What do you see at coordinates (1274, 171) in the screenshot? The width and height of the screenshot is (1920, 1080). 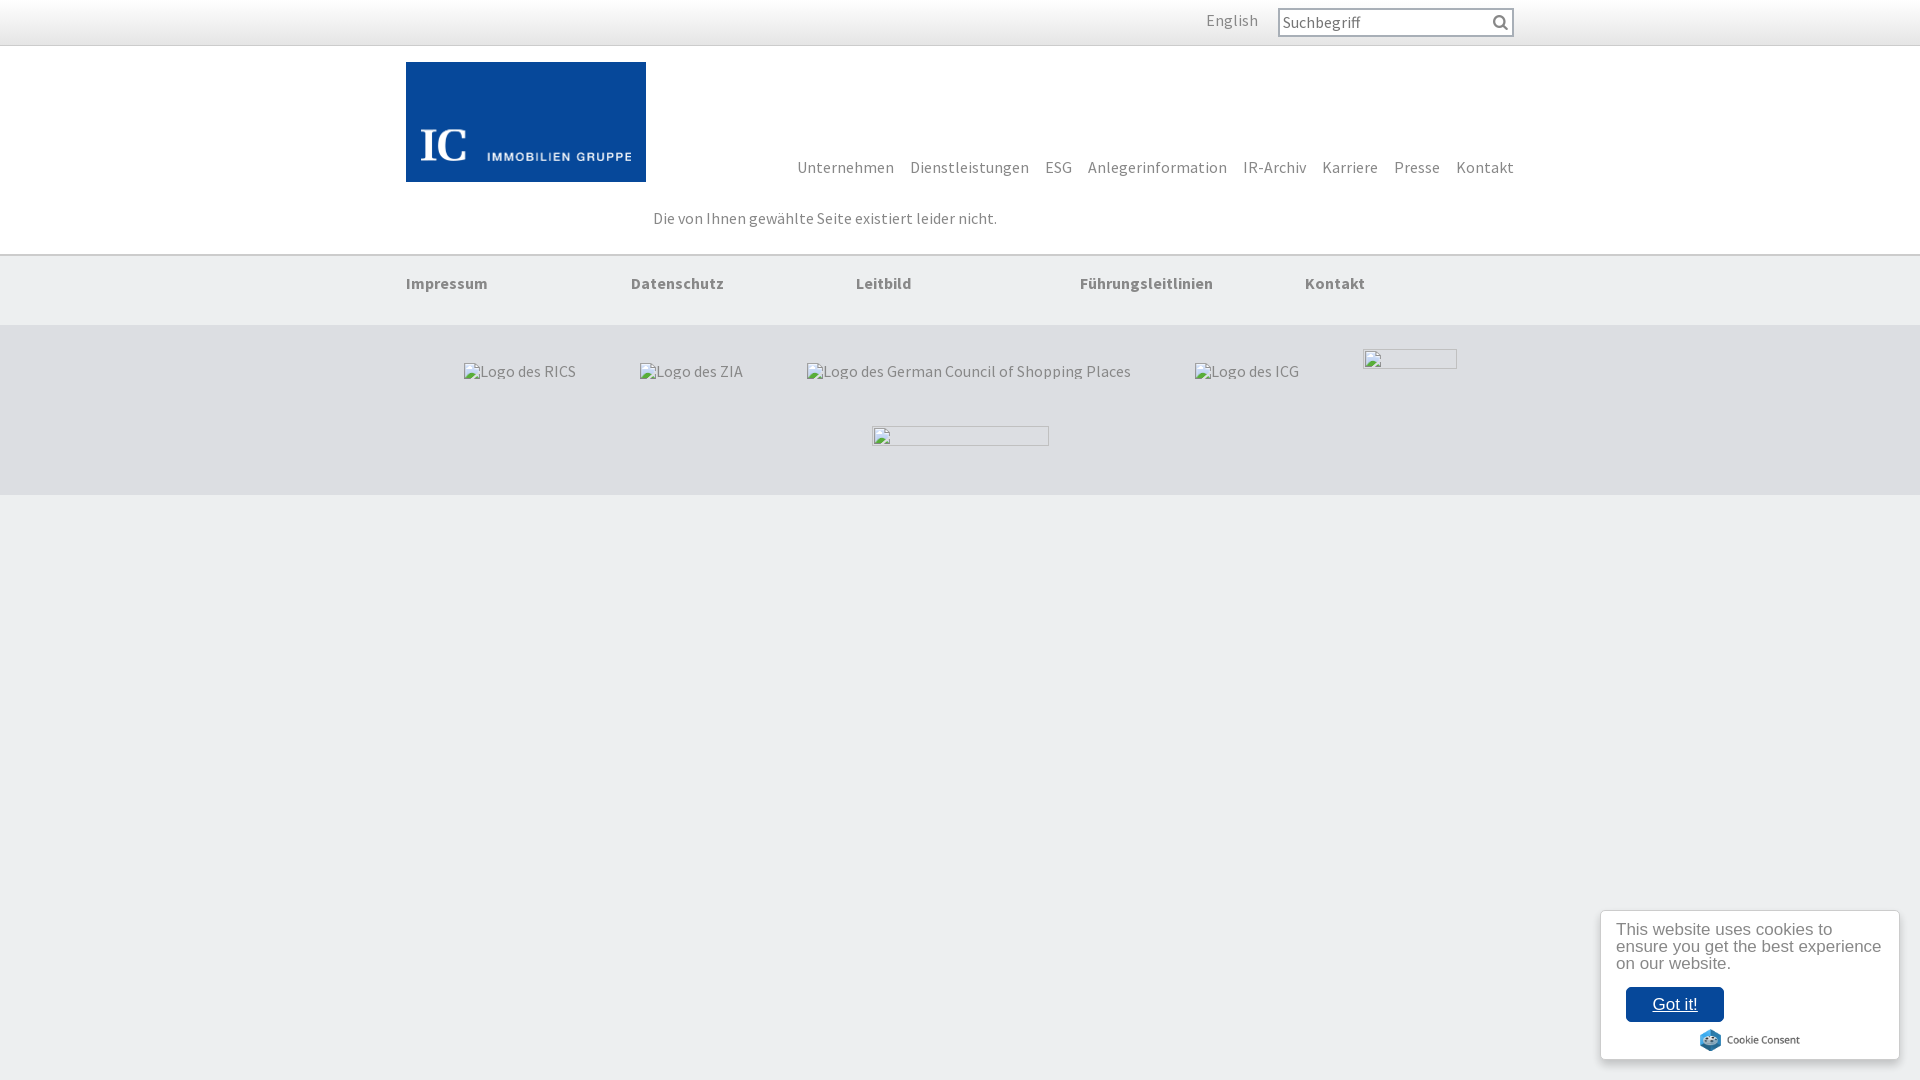 I see `IR-Archiv` at bounding box center [1274, 171].